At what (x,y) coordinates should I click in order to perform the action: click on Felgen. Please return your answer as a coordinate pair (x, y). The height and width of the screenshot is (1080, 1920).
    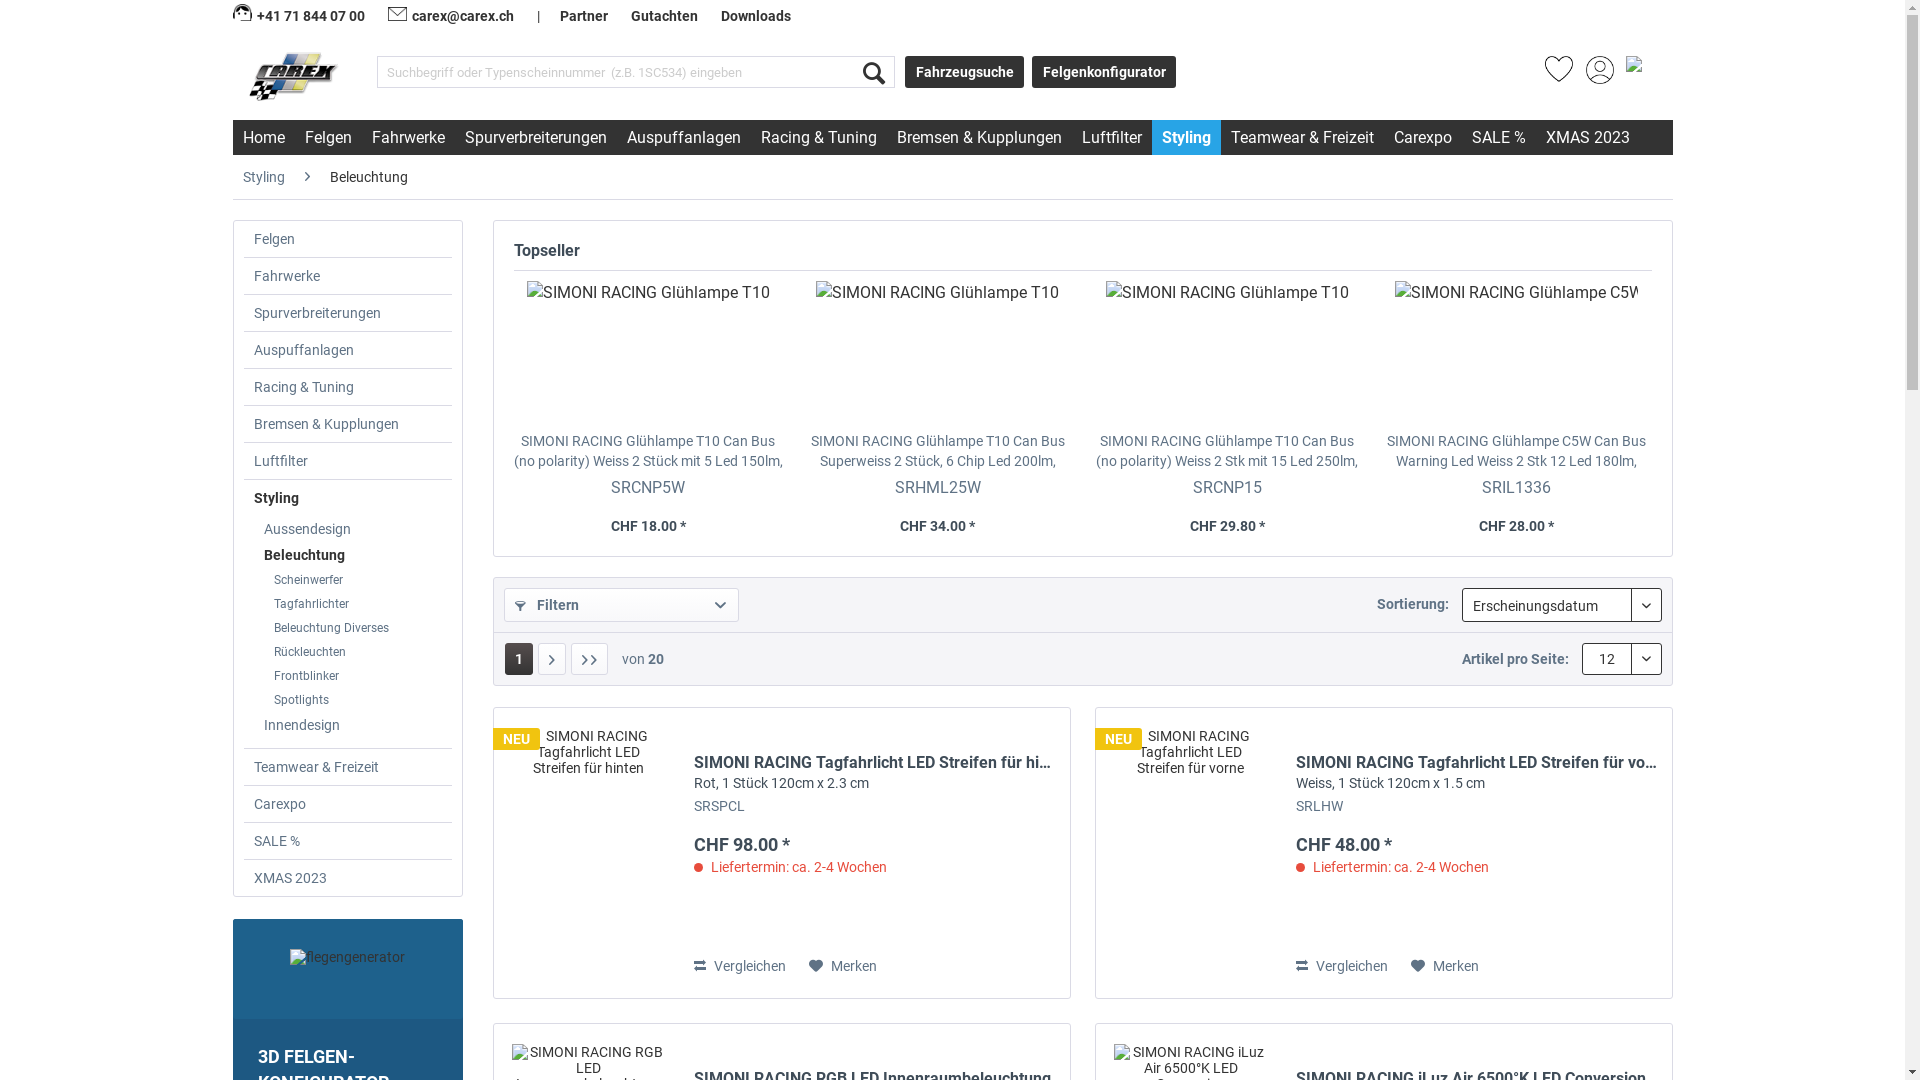
    Looking at the image, I should click on (328, 138).